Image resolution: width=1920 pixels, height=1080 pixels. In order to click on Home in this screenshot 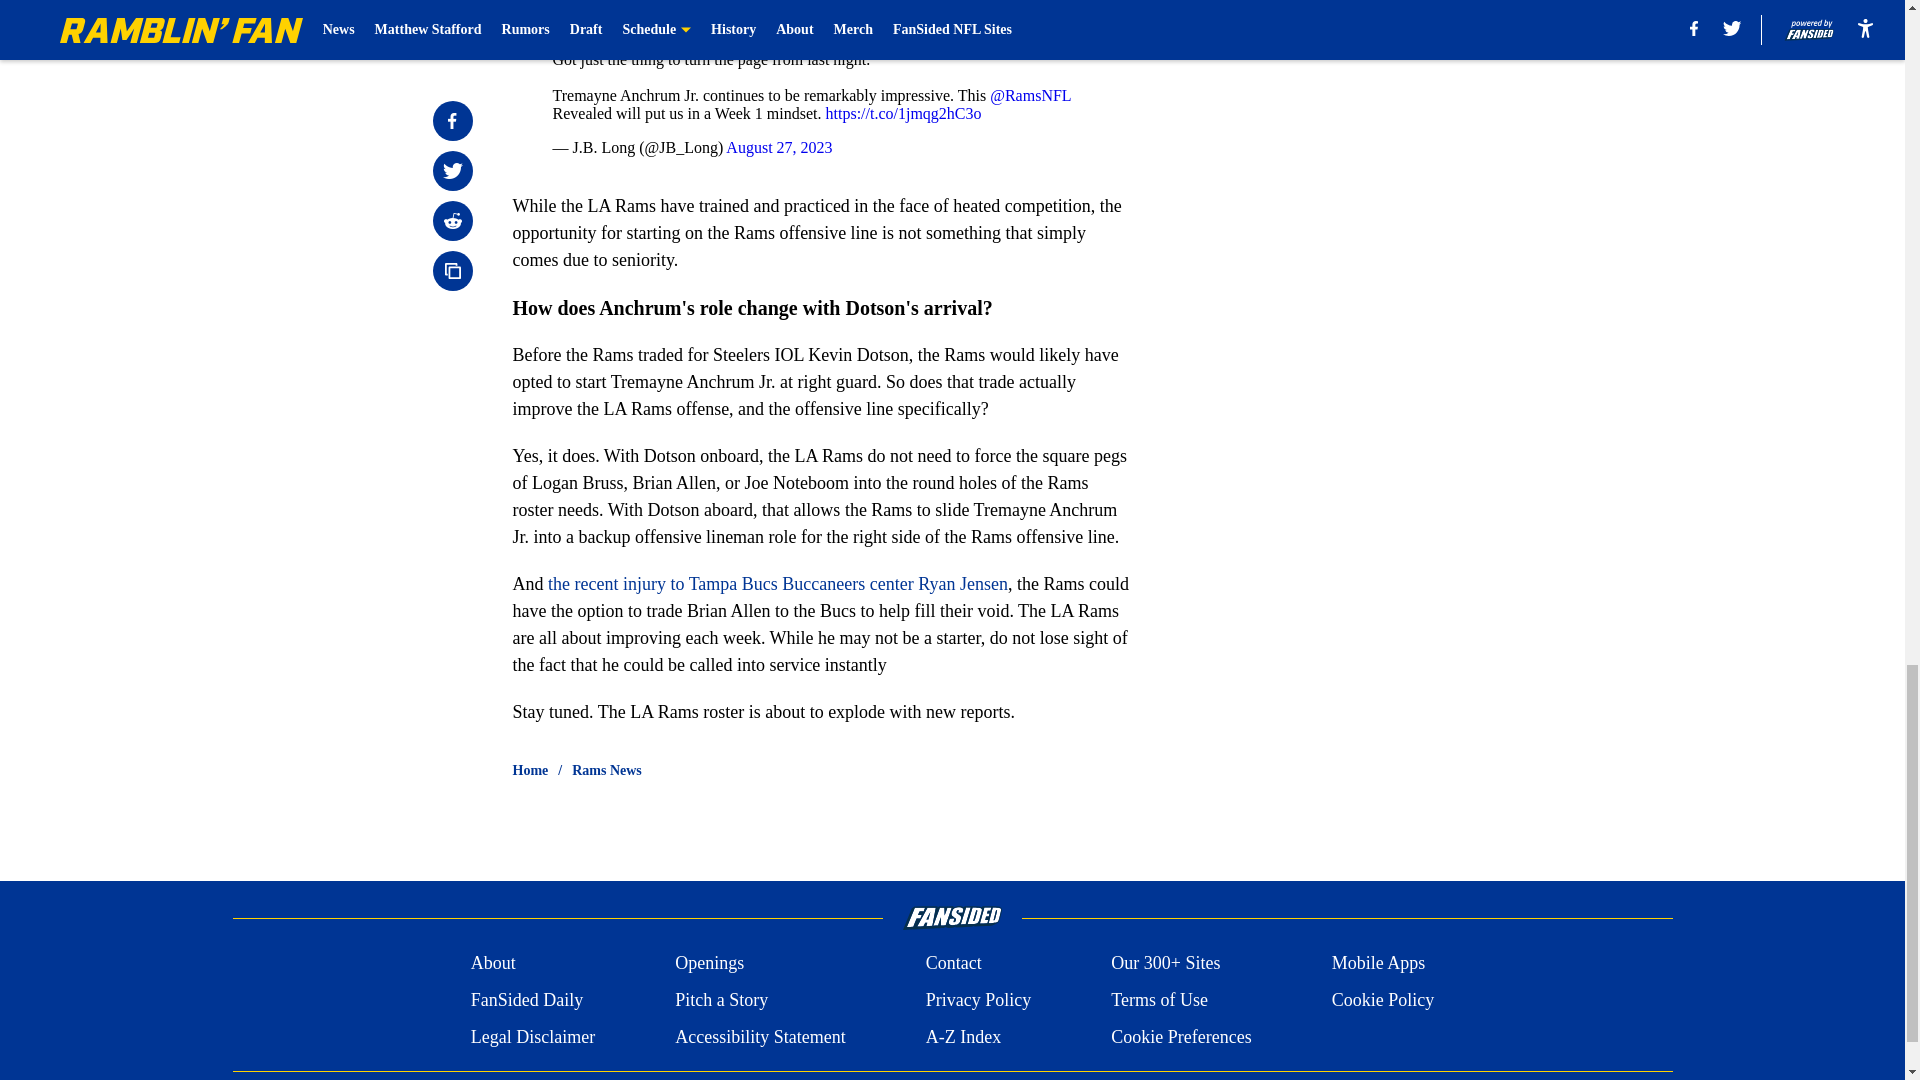, I will do `click(530, 770)`.